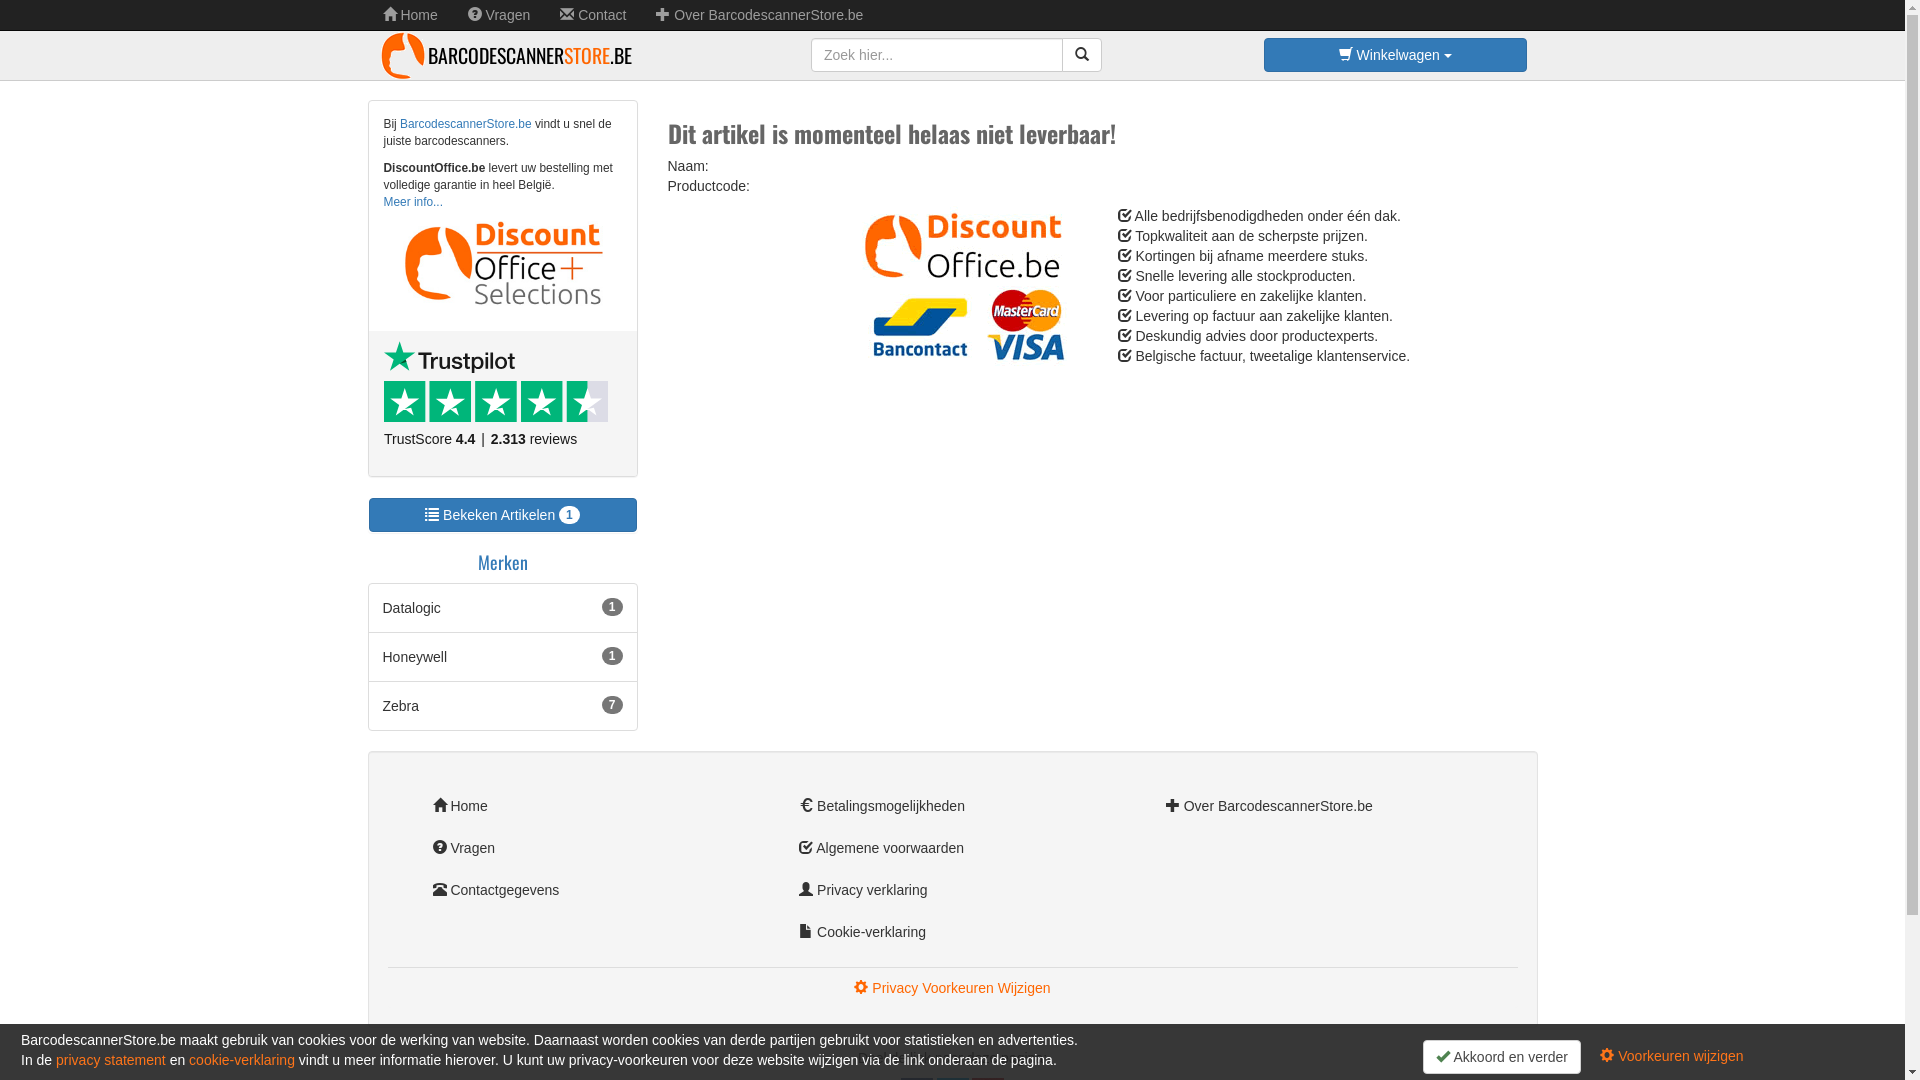 The height and width of the screenshot is (1080, 1920). Describe the element at coordinates (760, 15) in the screenshot. I see `Over BarcodescannerStore.be` at that location.